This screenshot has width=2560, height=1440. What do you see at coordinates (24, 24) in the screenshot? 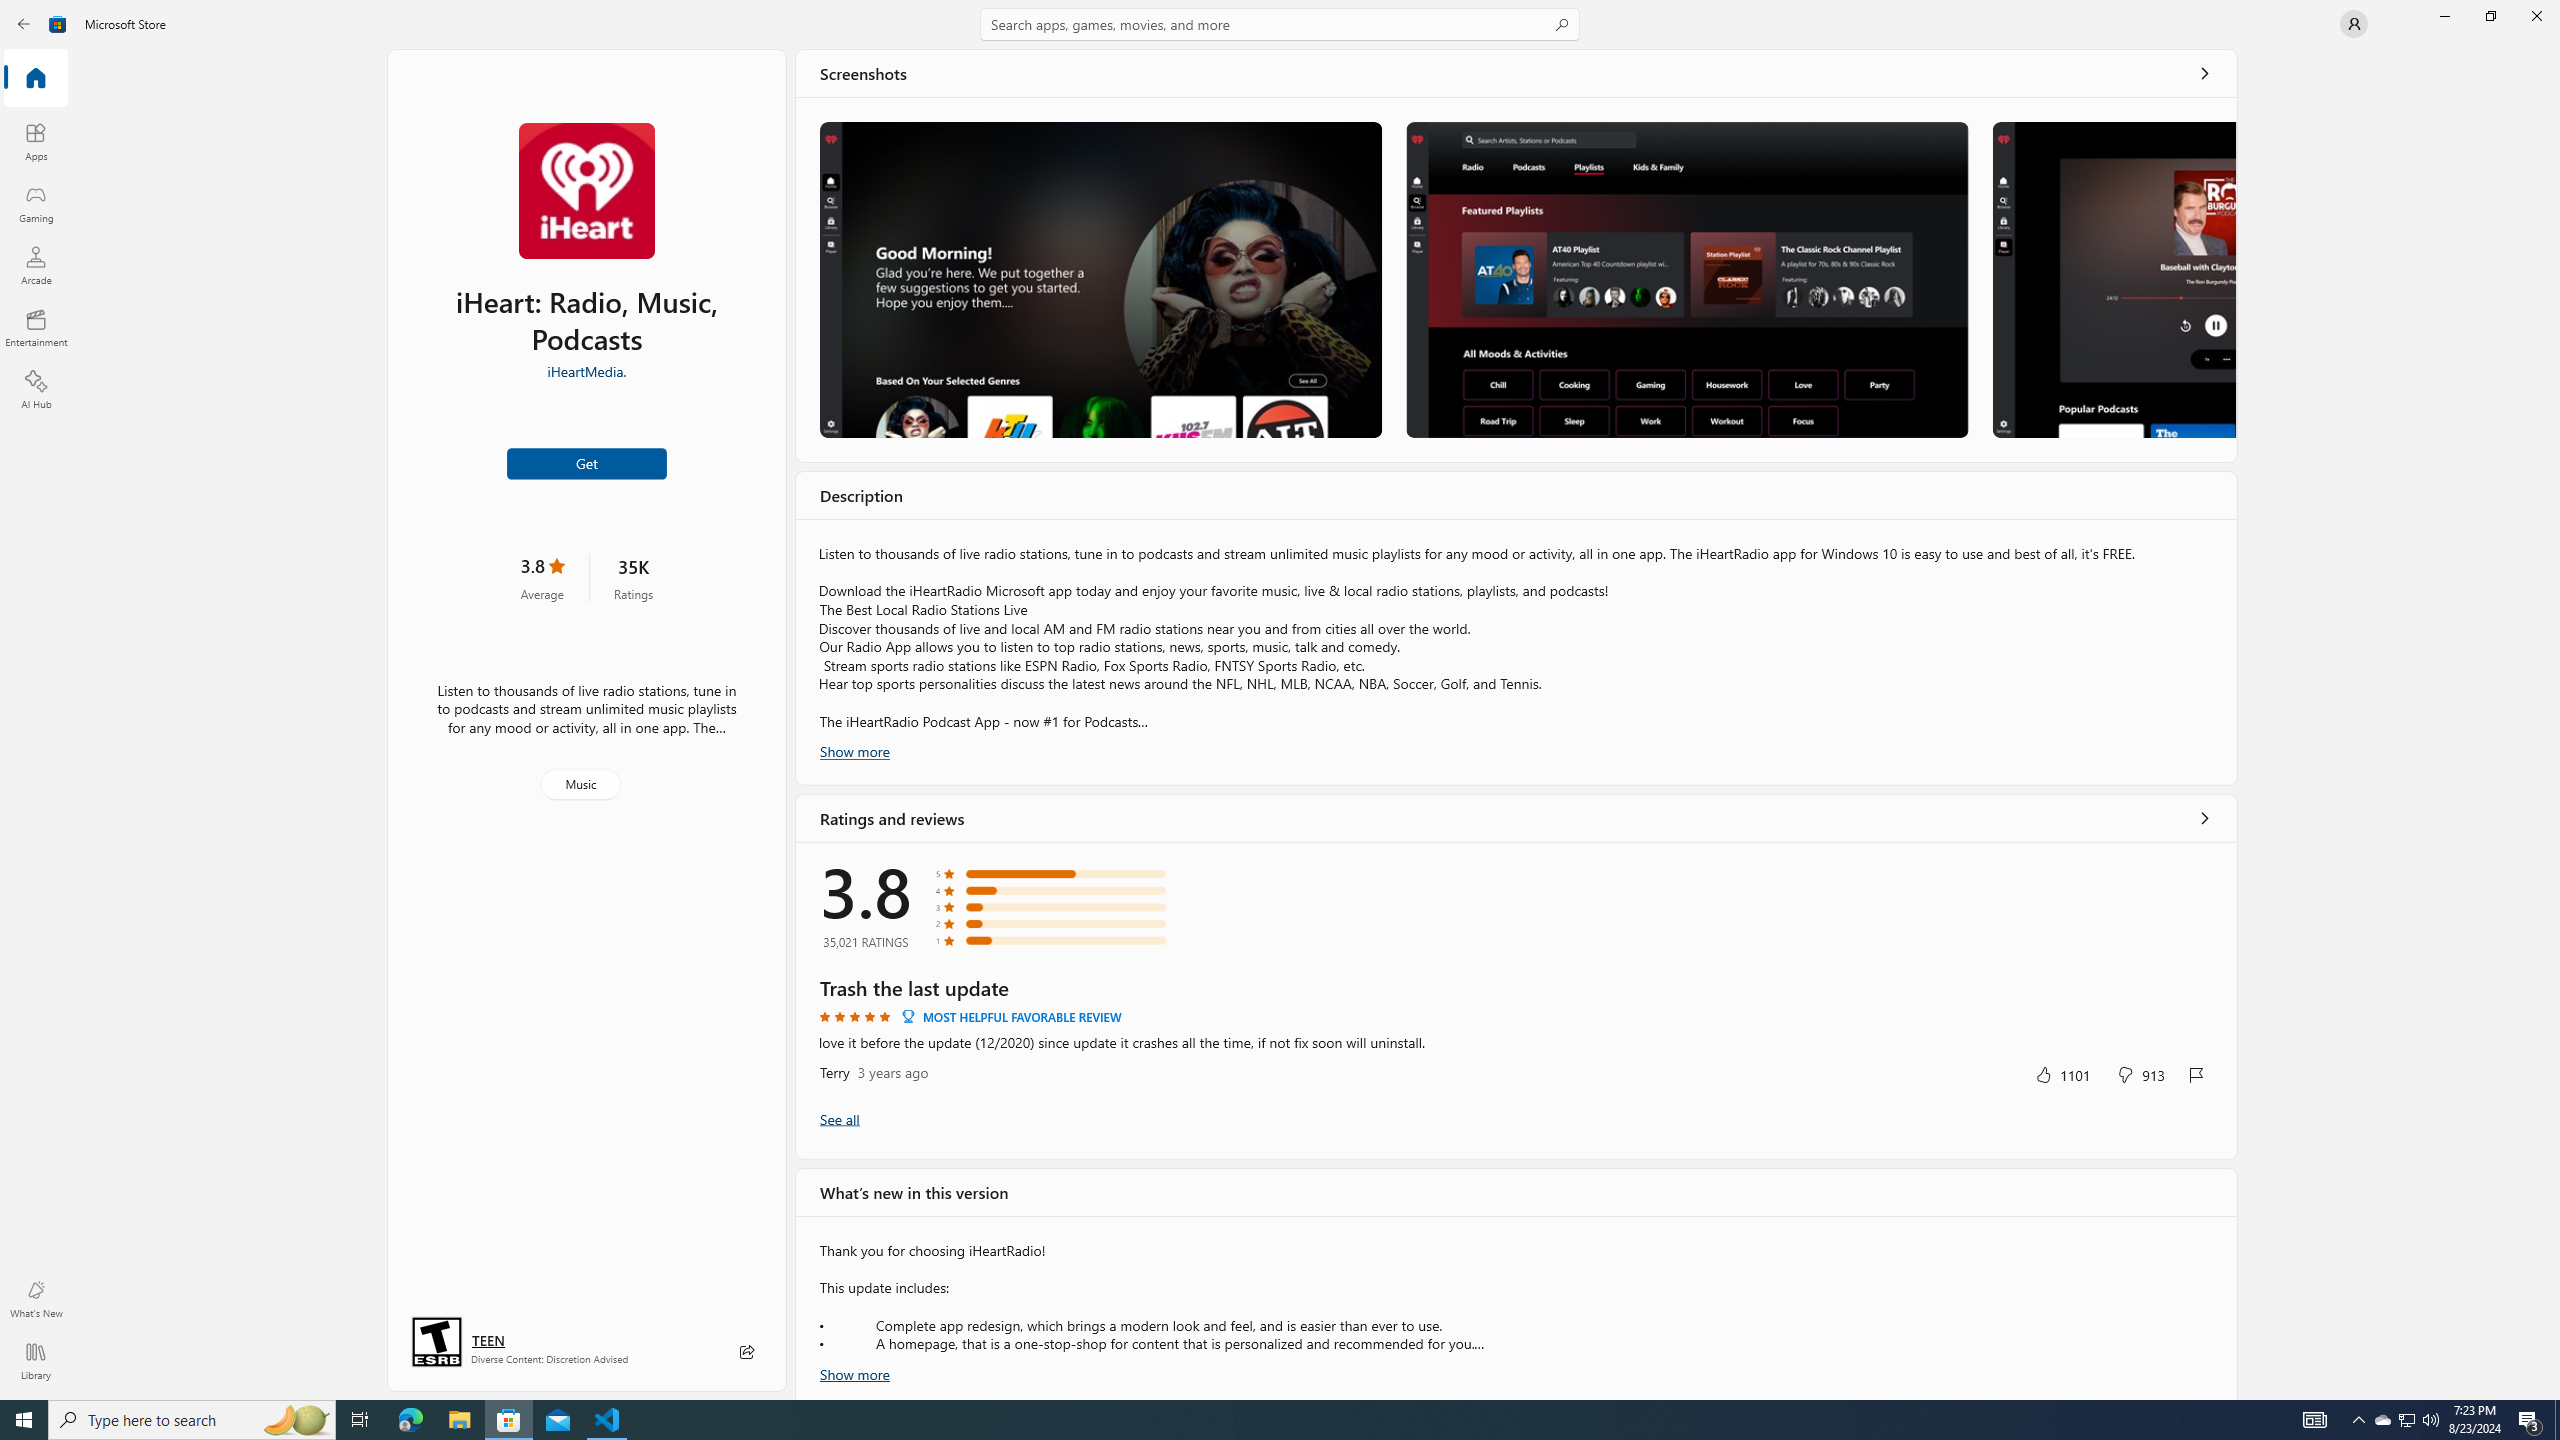
I see `Back` at bounding box center [24, 24].